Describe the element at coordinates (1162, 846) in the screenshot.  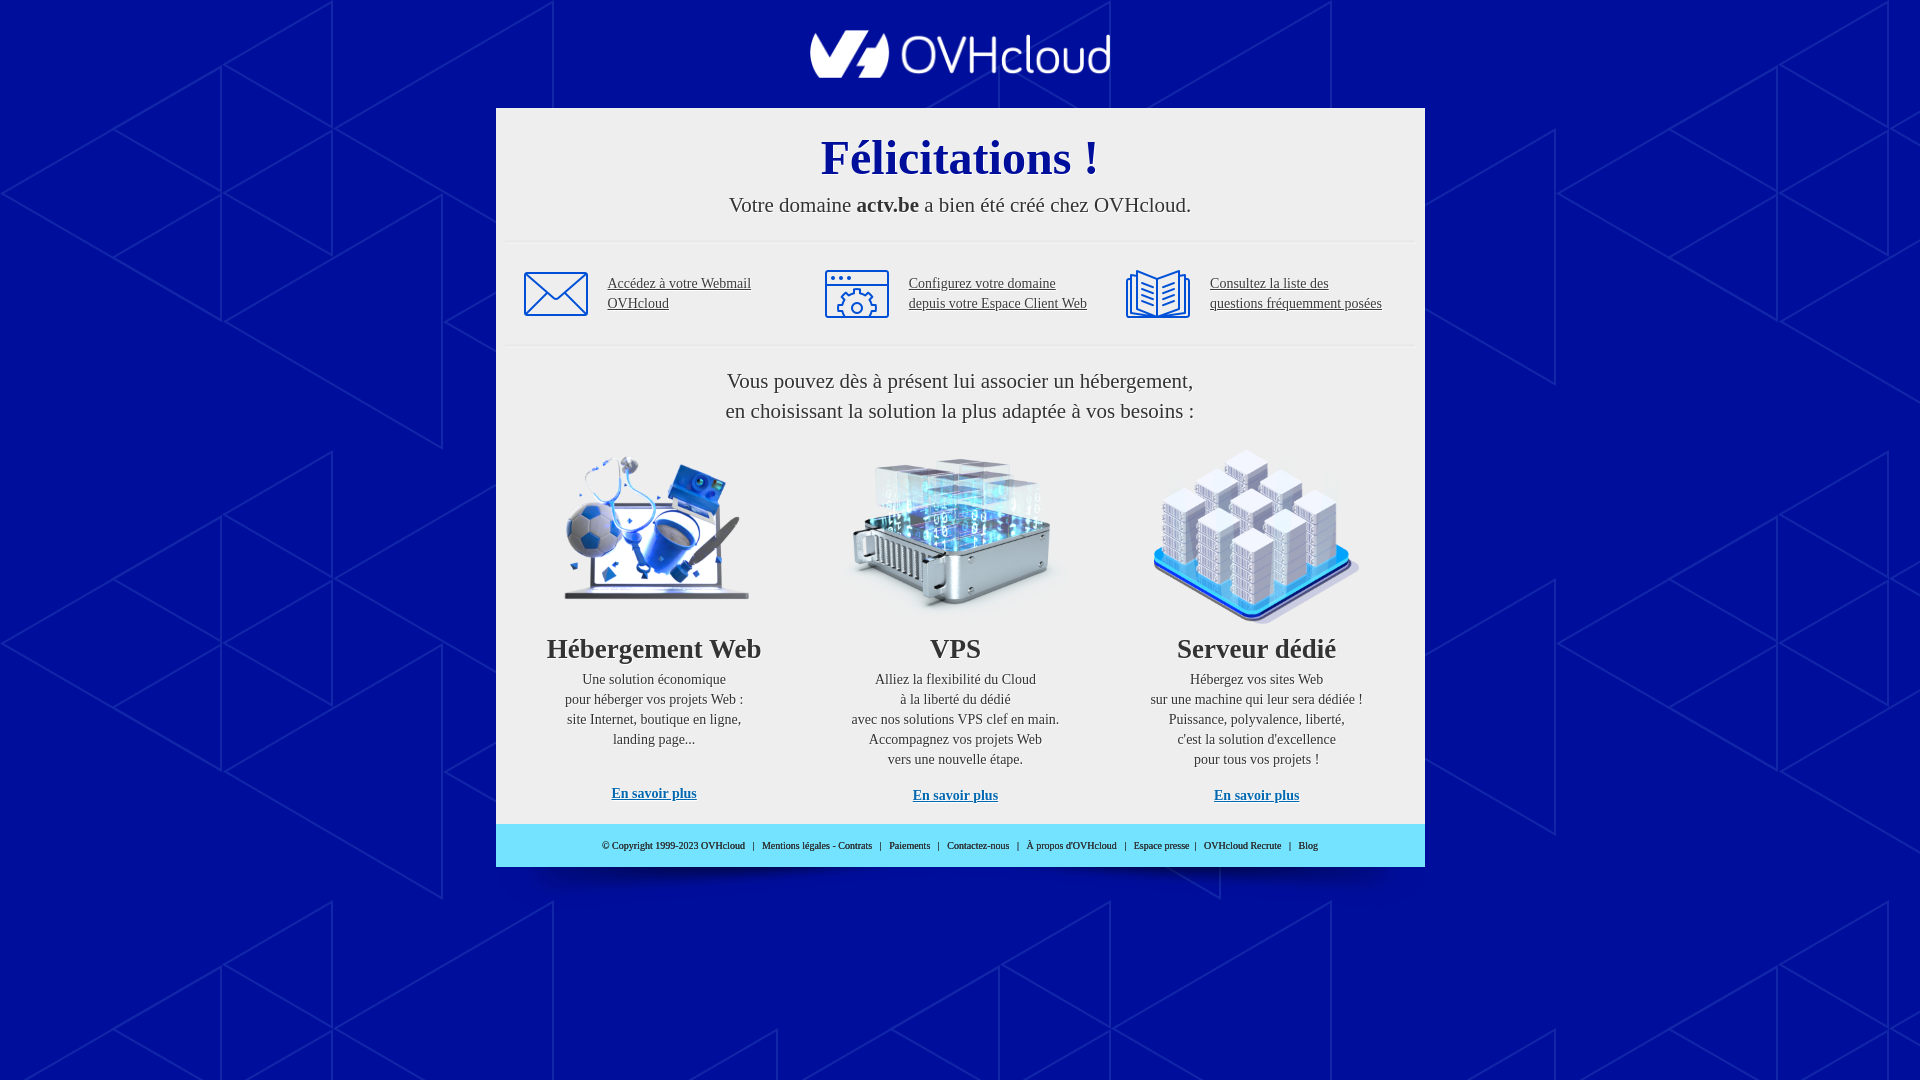
I see `Espace presse` at that location.